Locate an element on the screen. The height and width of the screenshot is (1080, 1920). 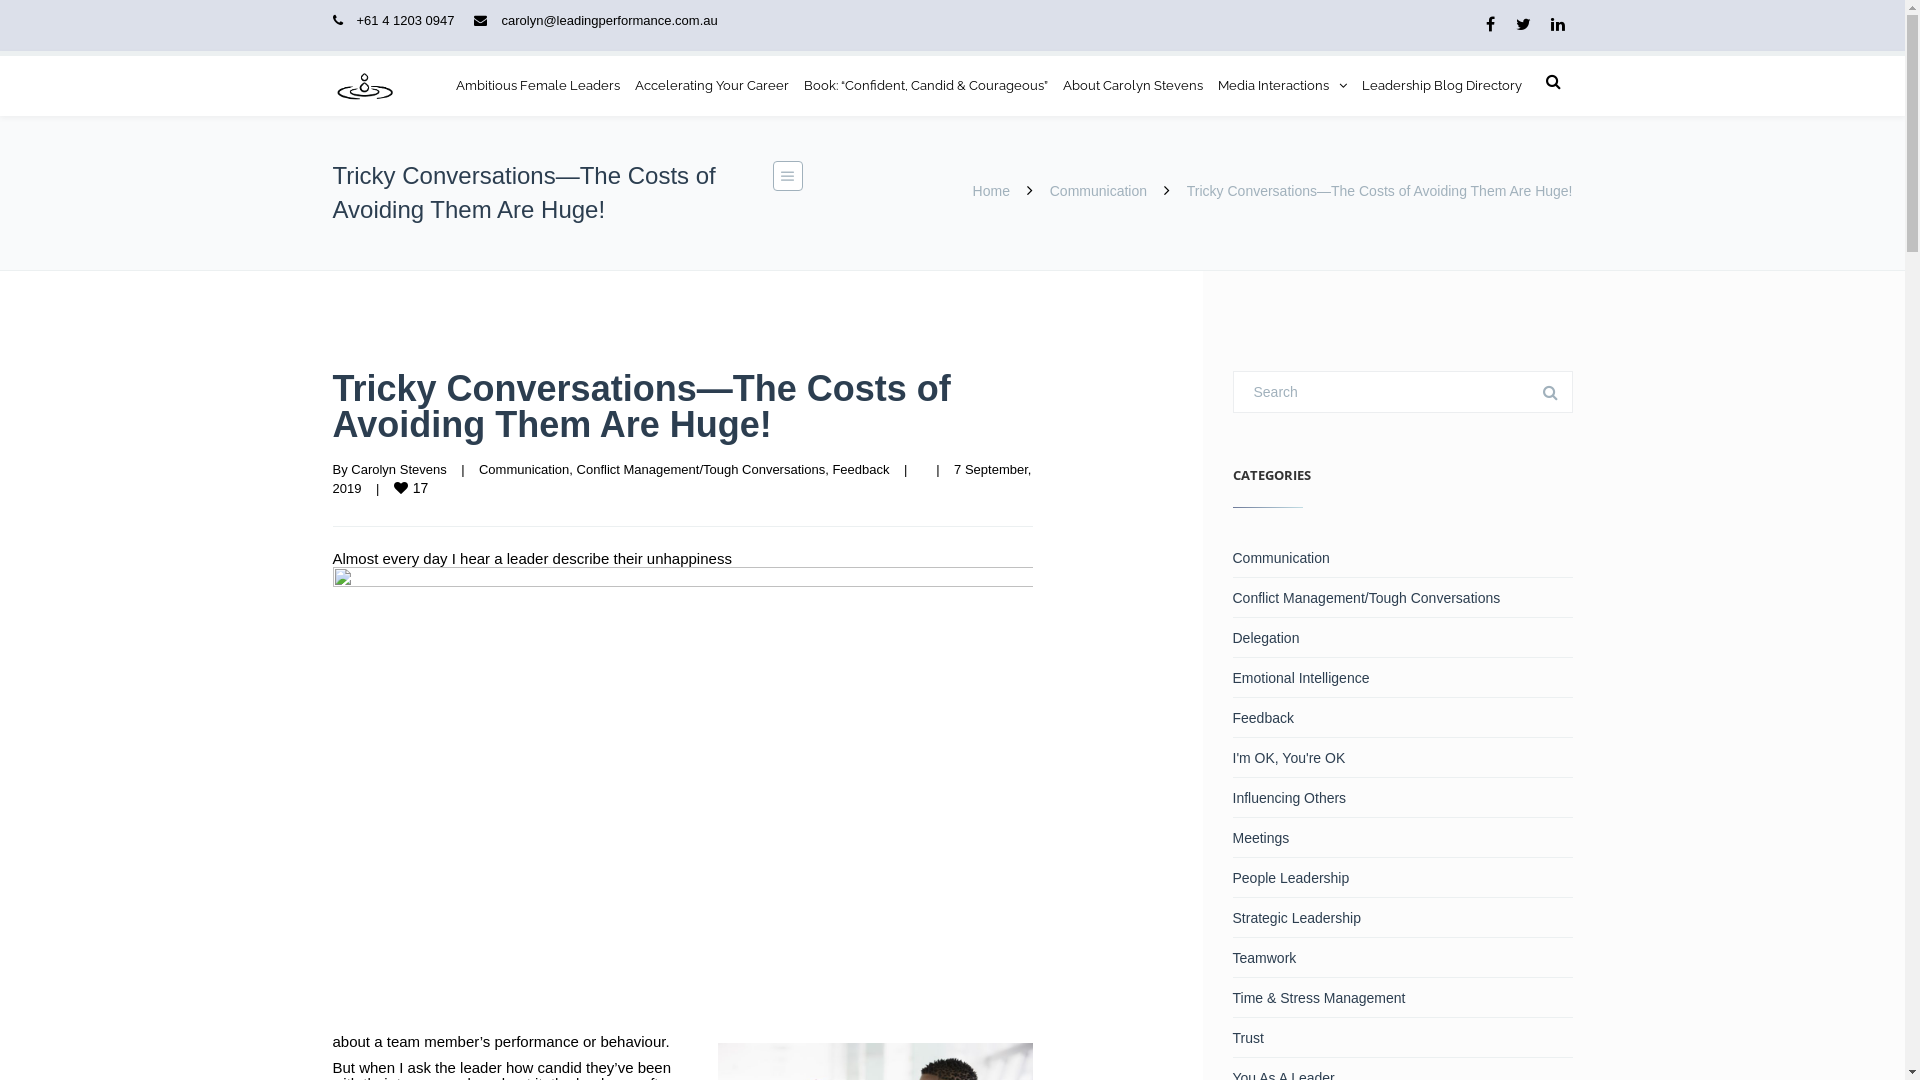
I'm OK, You're OK is located at coordinates (1402, 758).